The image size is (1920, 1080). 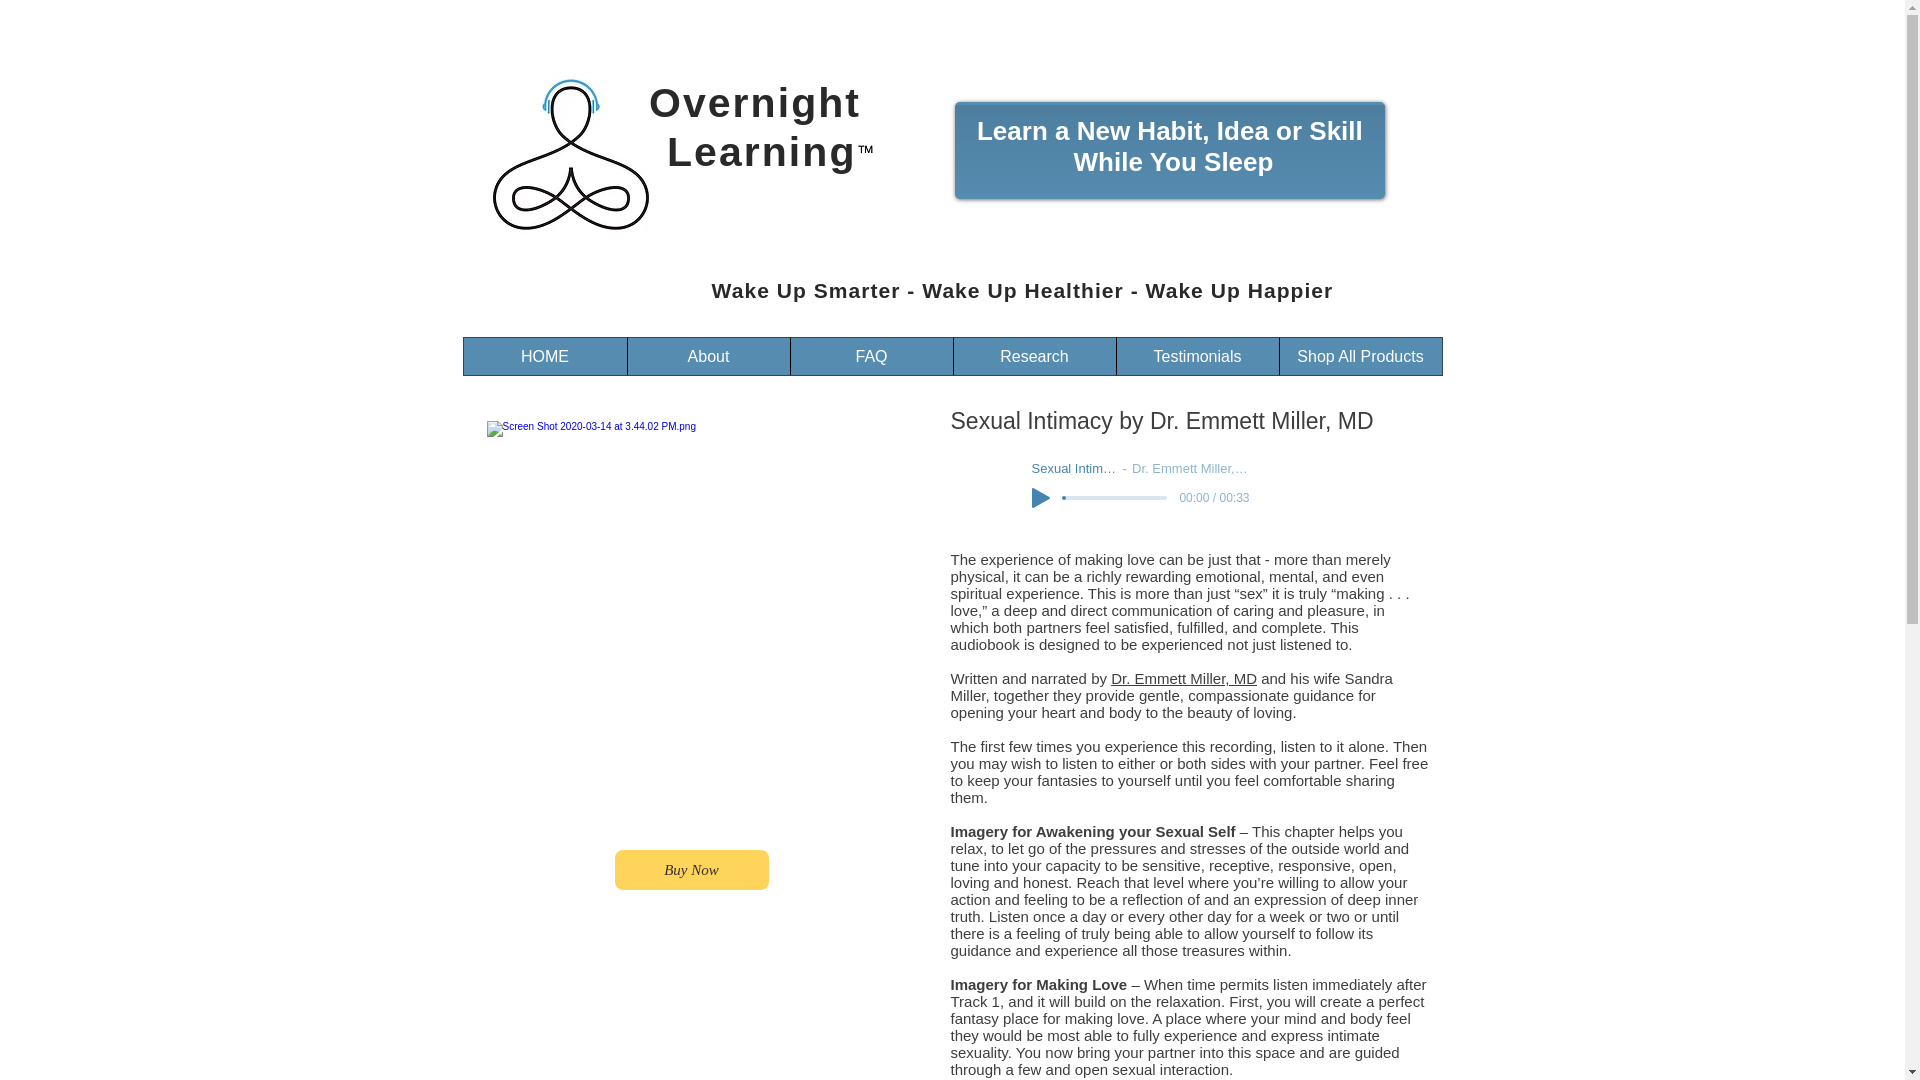 What do you see at coordinates (707, 356) in the screenshot?
I see `About` at bounding box center [707, 356].